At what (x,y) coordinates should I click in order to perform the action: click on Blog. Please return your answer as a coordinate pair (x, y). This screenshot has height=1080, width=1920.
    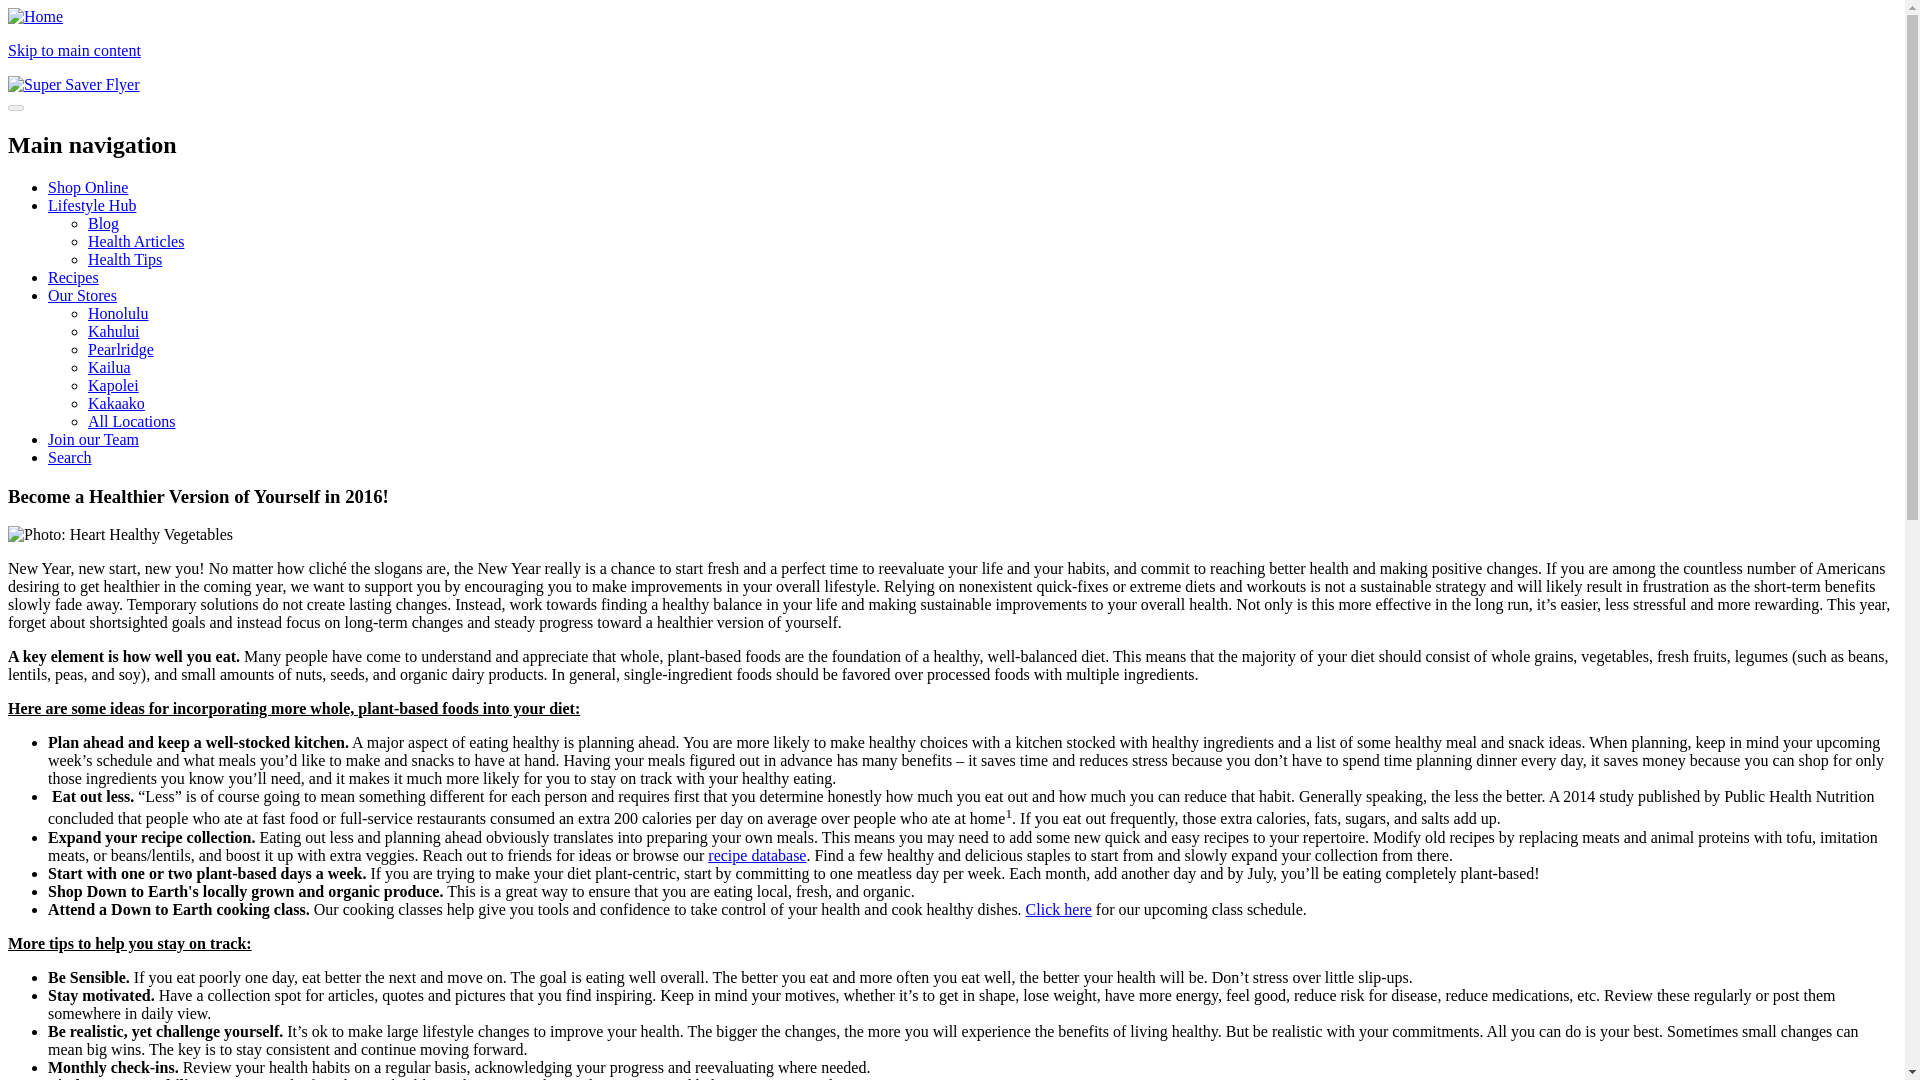
    Looking at the image, I should click on (104, 223).